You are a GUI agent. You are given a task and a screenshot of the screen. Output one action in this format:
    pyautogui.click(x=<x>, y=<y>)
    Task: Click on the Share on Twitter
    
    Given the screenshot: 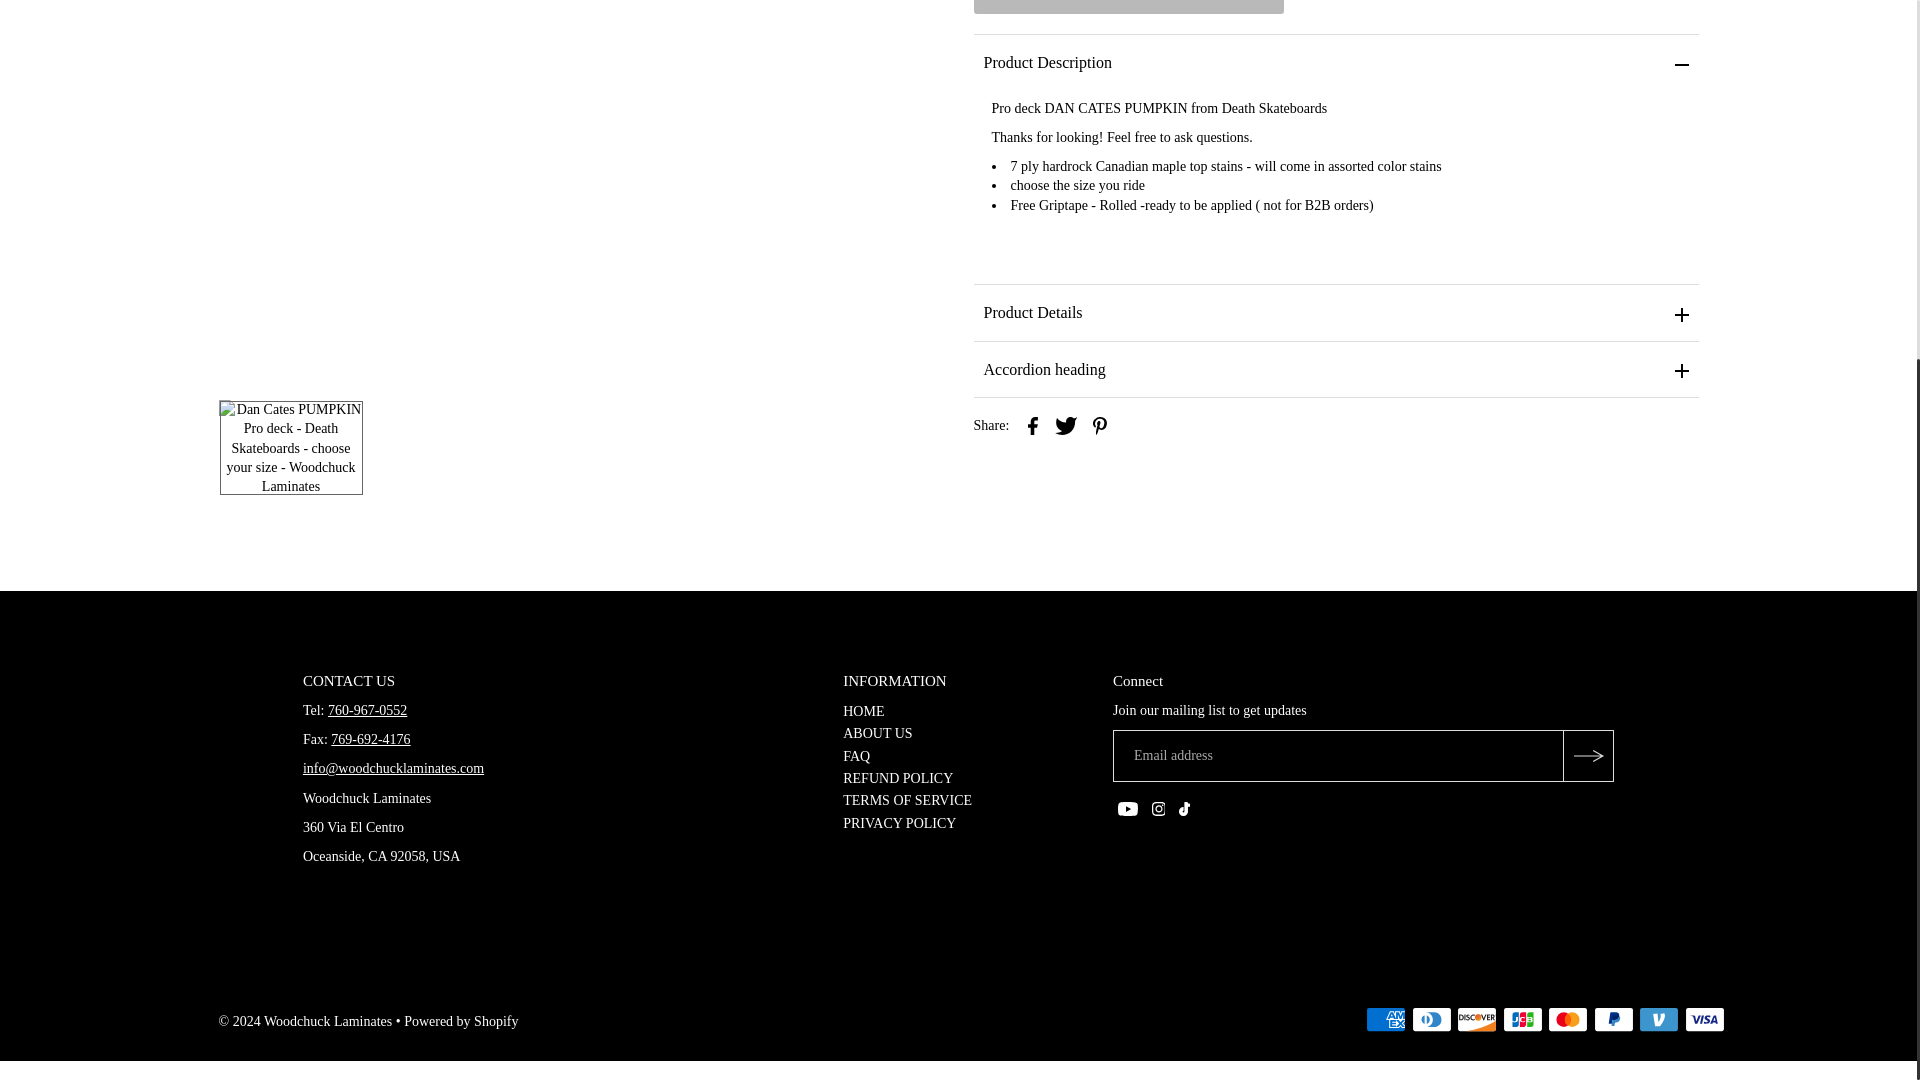 What is the action you would take?
    pyautogui.click(x=1065, y=424)
    